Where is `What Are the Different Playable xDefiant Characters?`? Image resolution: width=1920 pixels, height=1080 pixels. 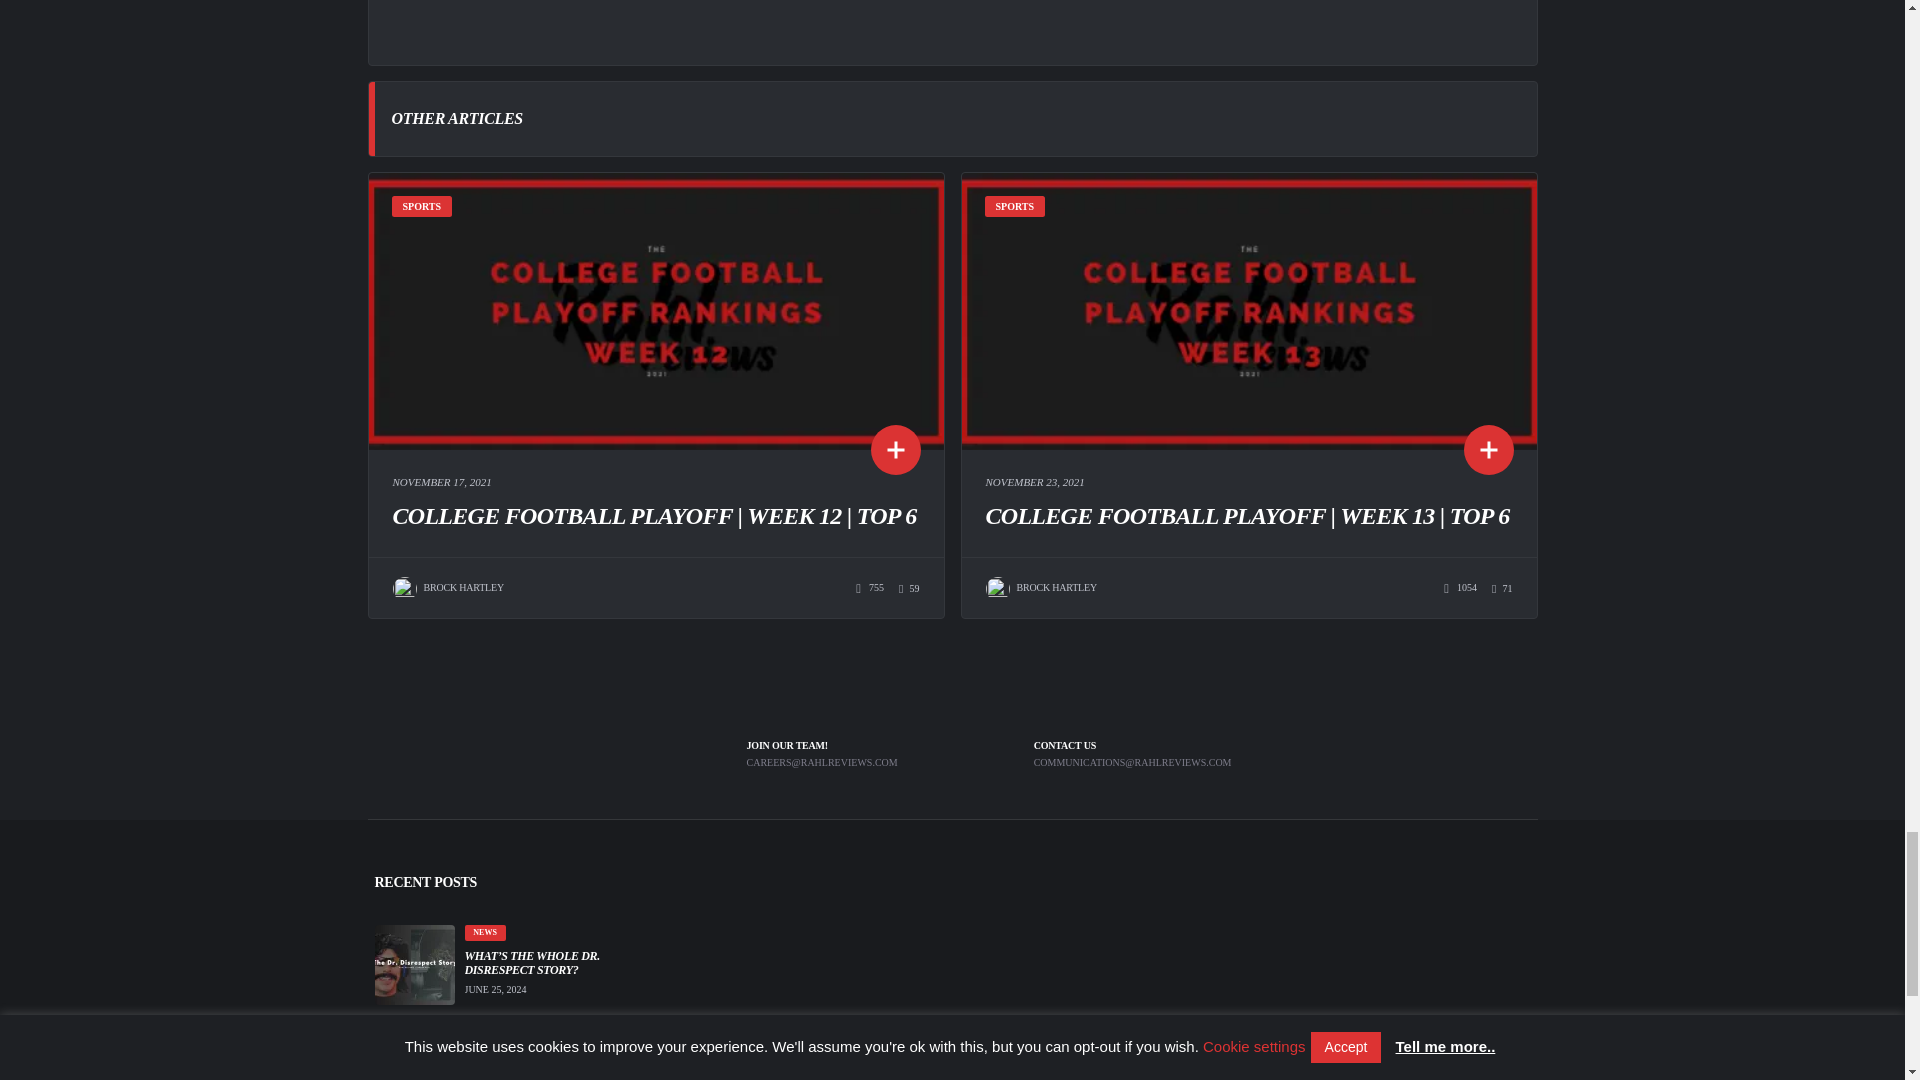
What Are the Different Playable xDefiant Characters? is located at coordinates (552, 1063).